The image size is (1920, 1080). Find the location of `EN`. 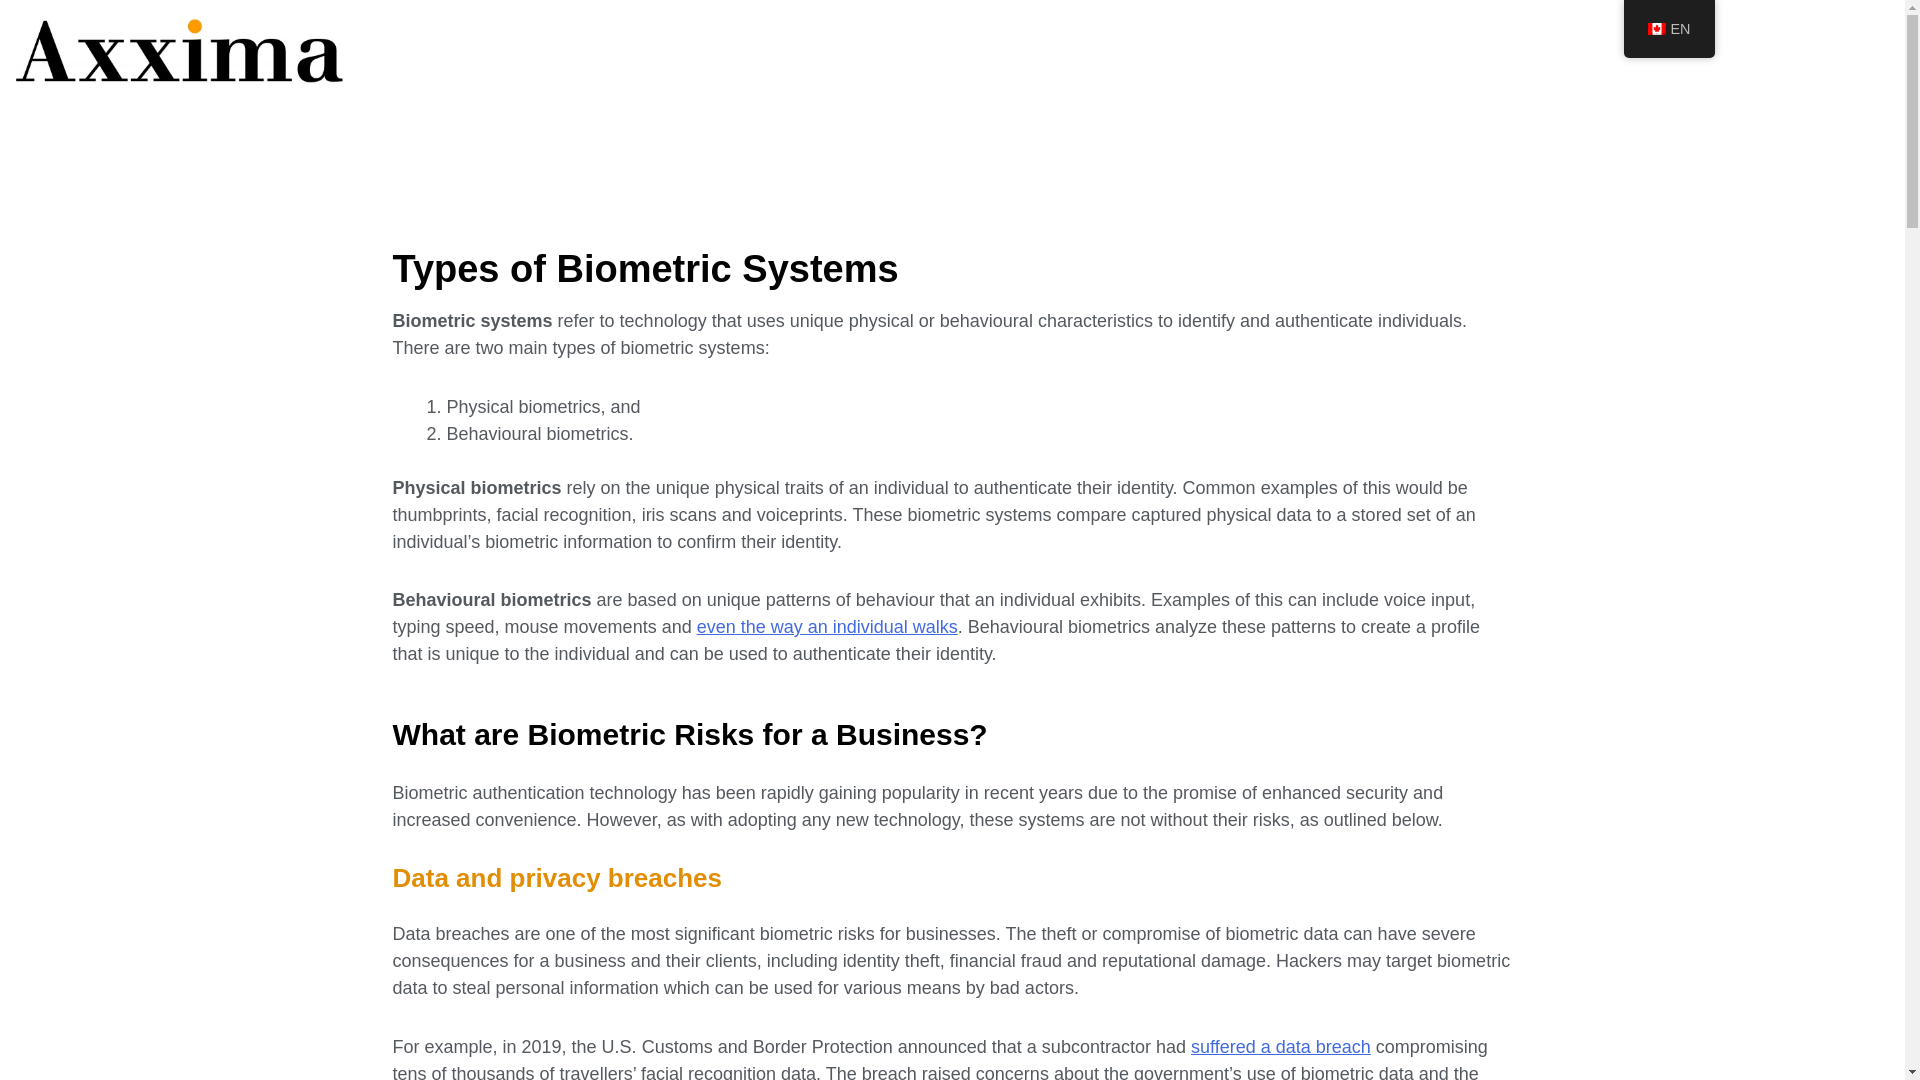

EN is located at coordinates (1669, 29).